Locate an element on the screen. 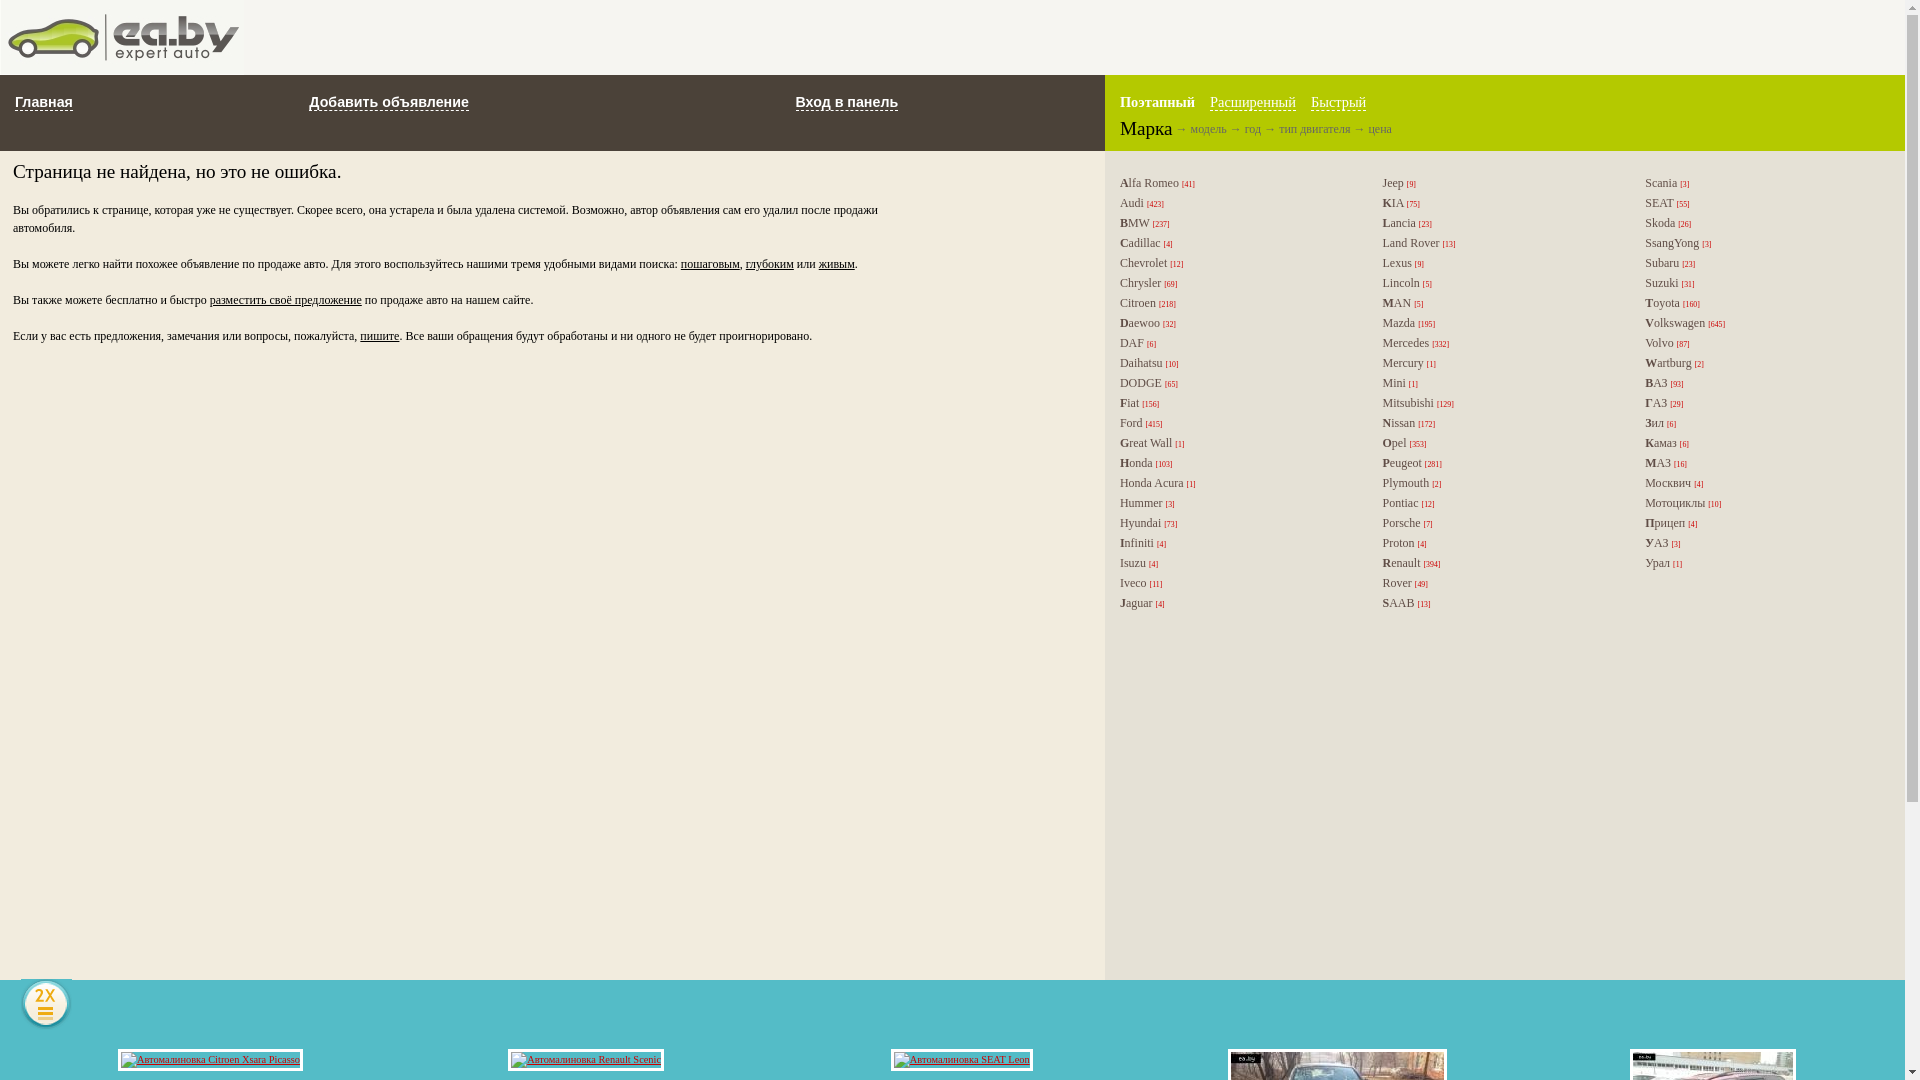 This screenshot has width=1920, height=1080. Mini [1] is located at coordinates (1500, 384).